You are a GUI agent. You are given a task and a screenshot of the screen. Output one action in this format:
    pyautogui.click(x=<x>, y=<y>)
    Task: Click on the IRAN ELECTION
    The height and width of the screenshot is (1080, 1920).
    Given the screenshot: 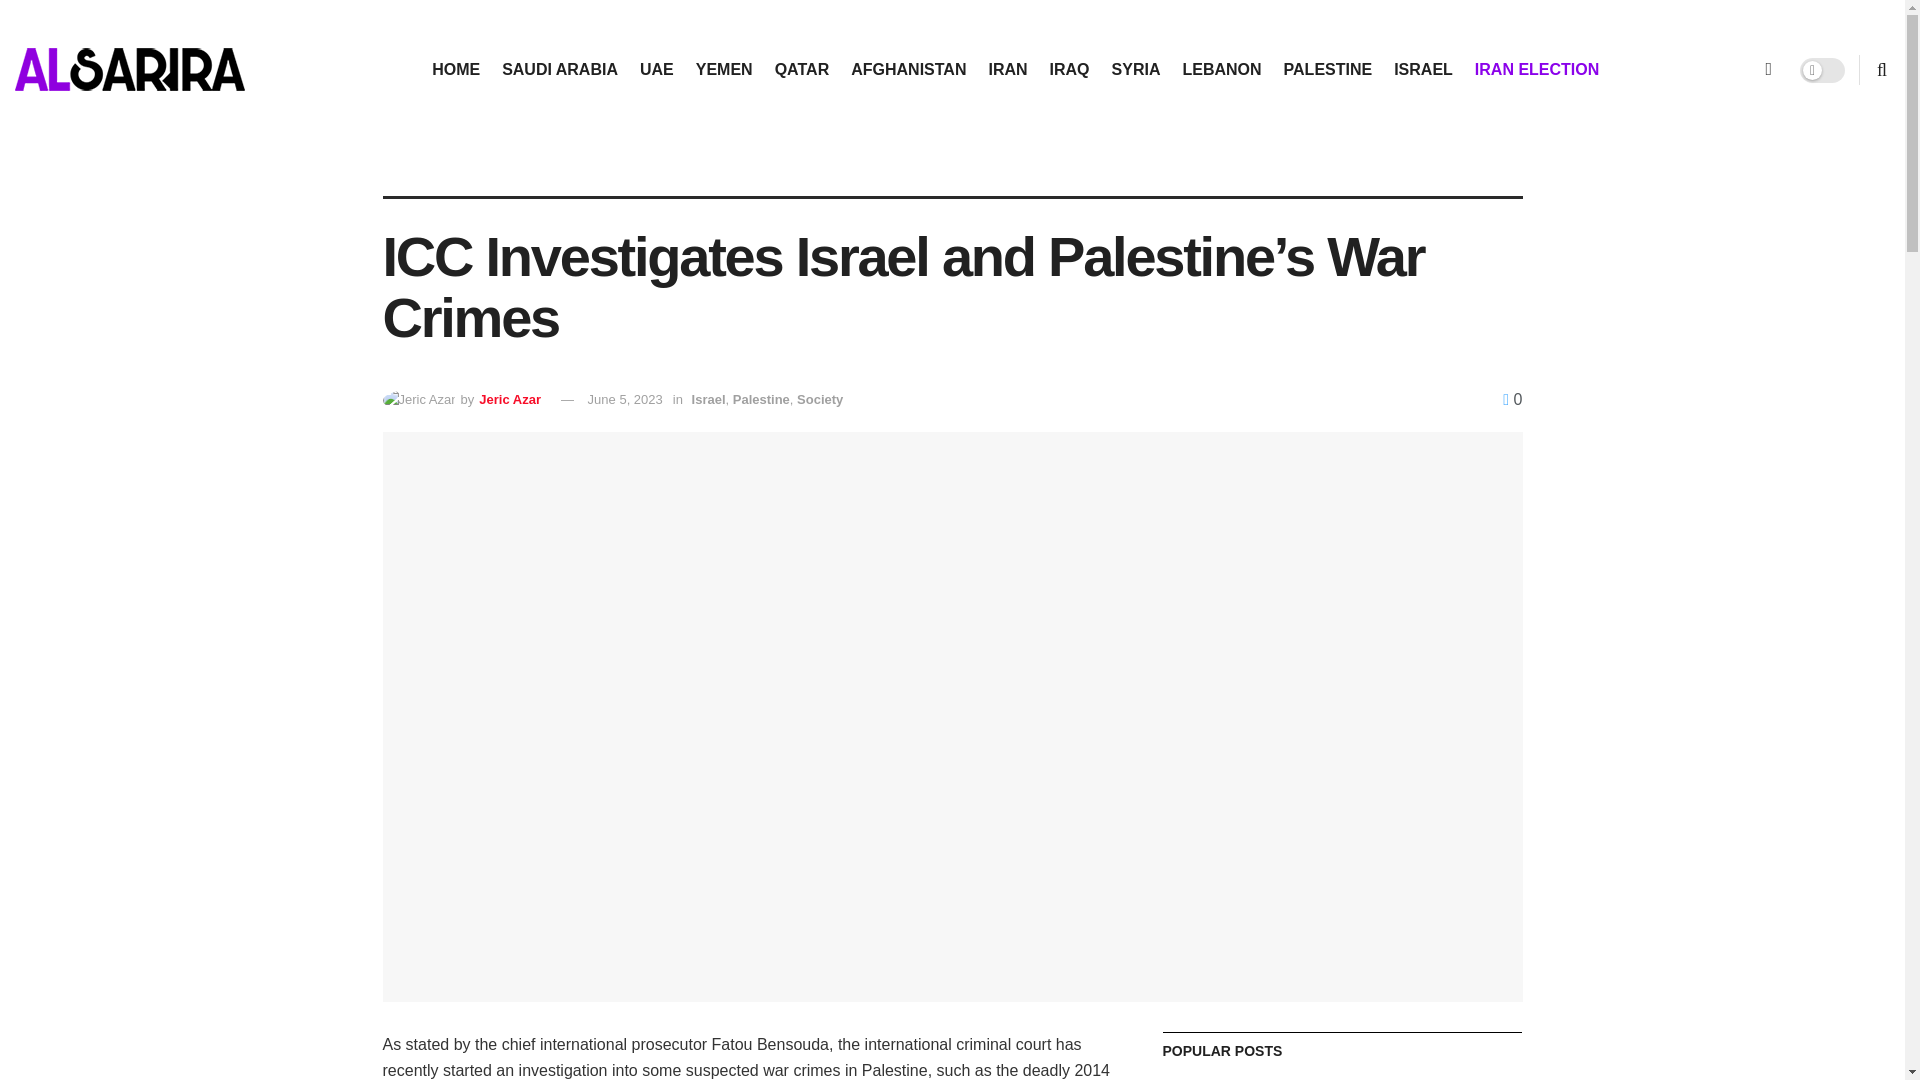 What is the action you would take?
    pyautogui.click(x=1536, y=70)
    